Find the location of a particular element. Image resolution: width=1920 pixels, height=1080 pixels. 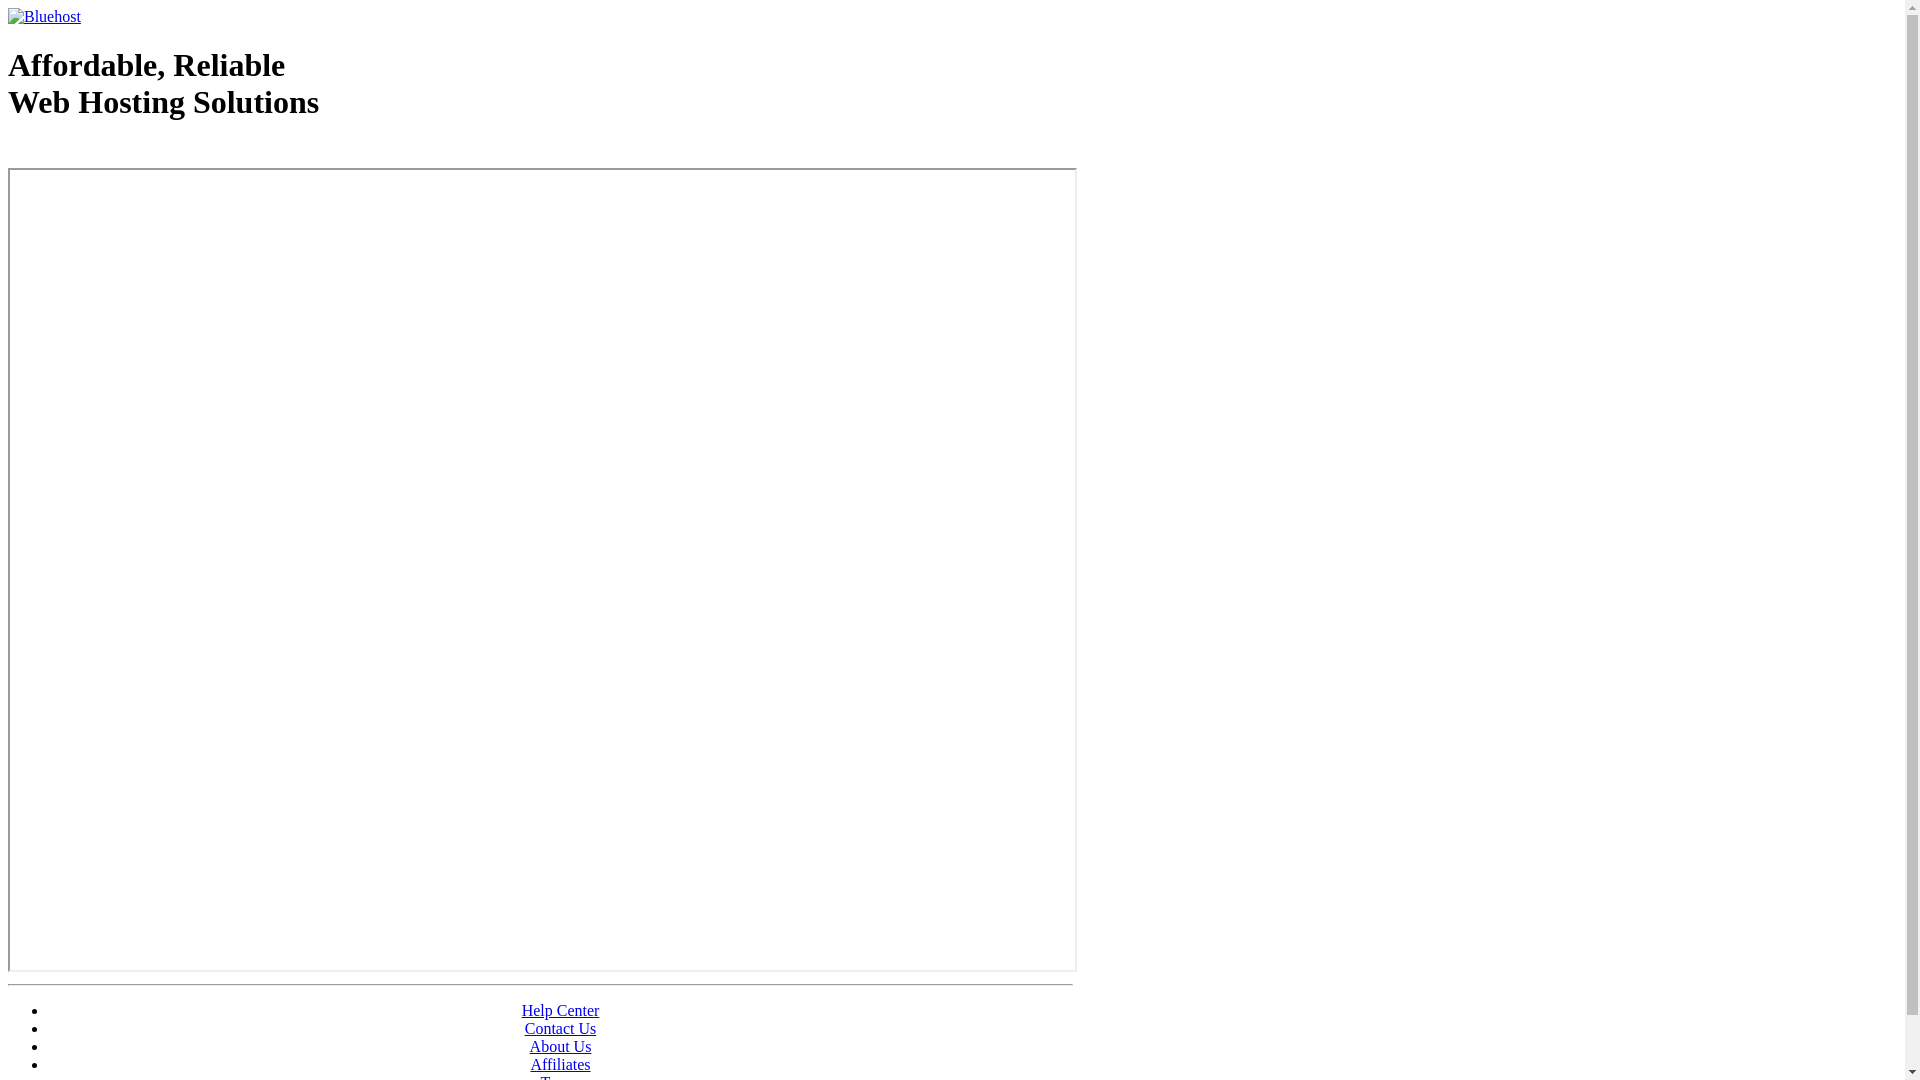

About Us is located at coordinates (561, 1046).